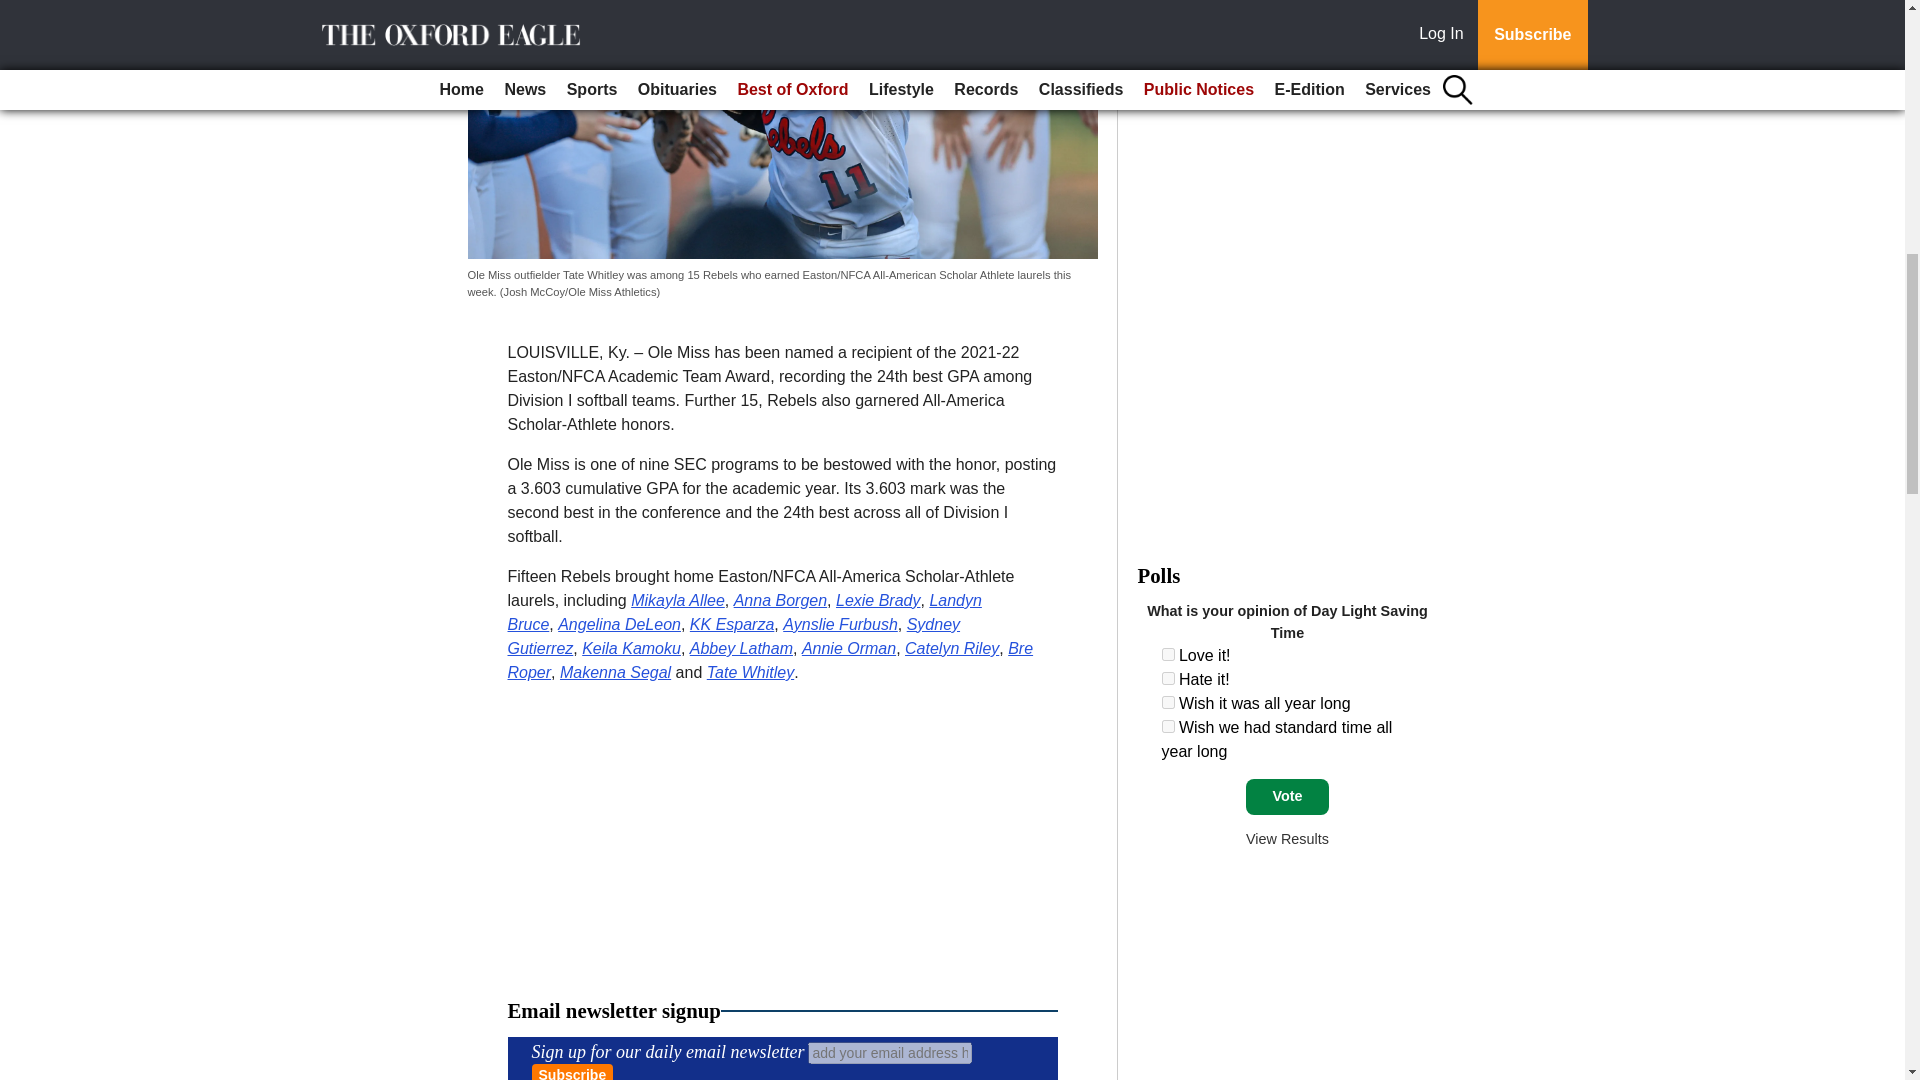 This screenshot has height=1080, width=1920. What do you see at coordinates (620, 624) in the screenshot?
I see `Angelina DeLeon` at bounding box center [620, 624].